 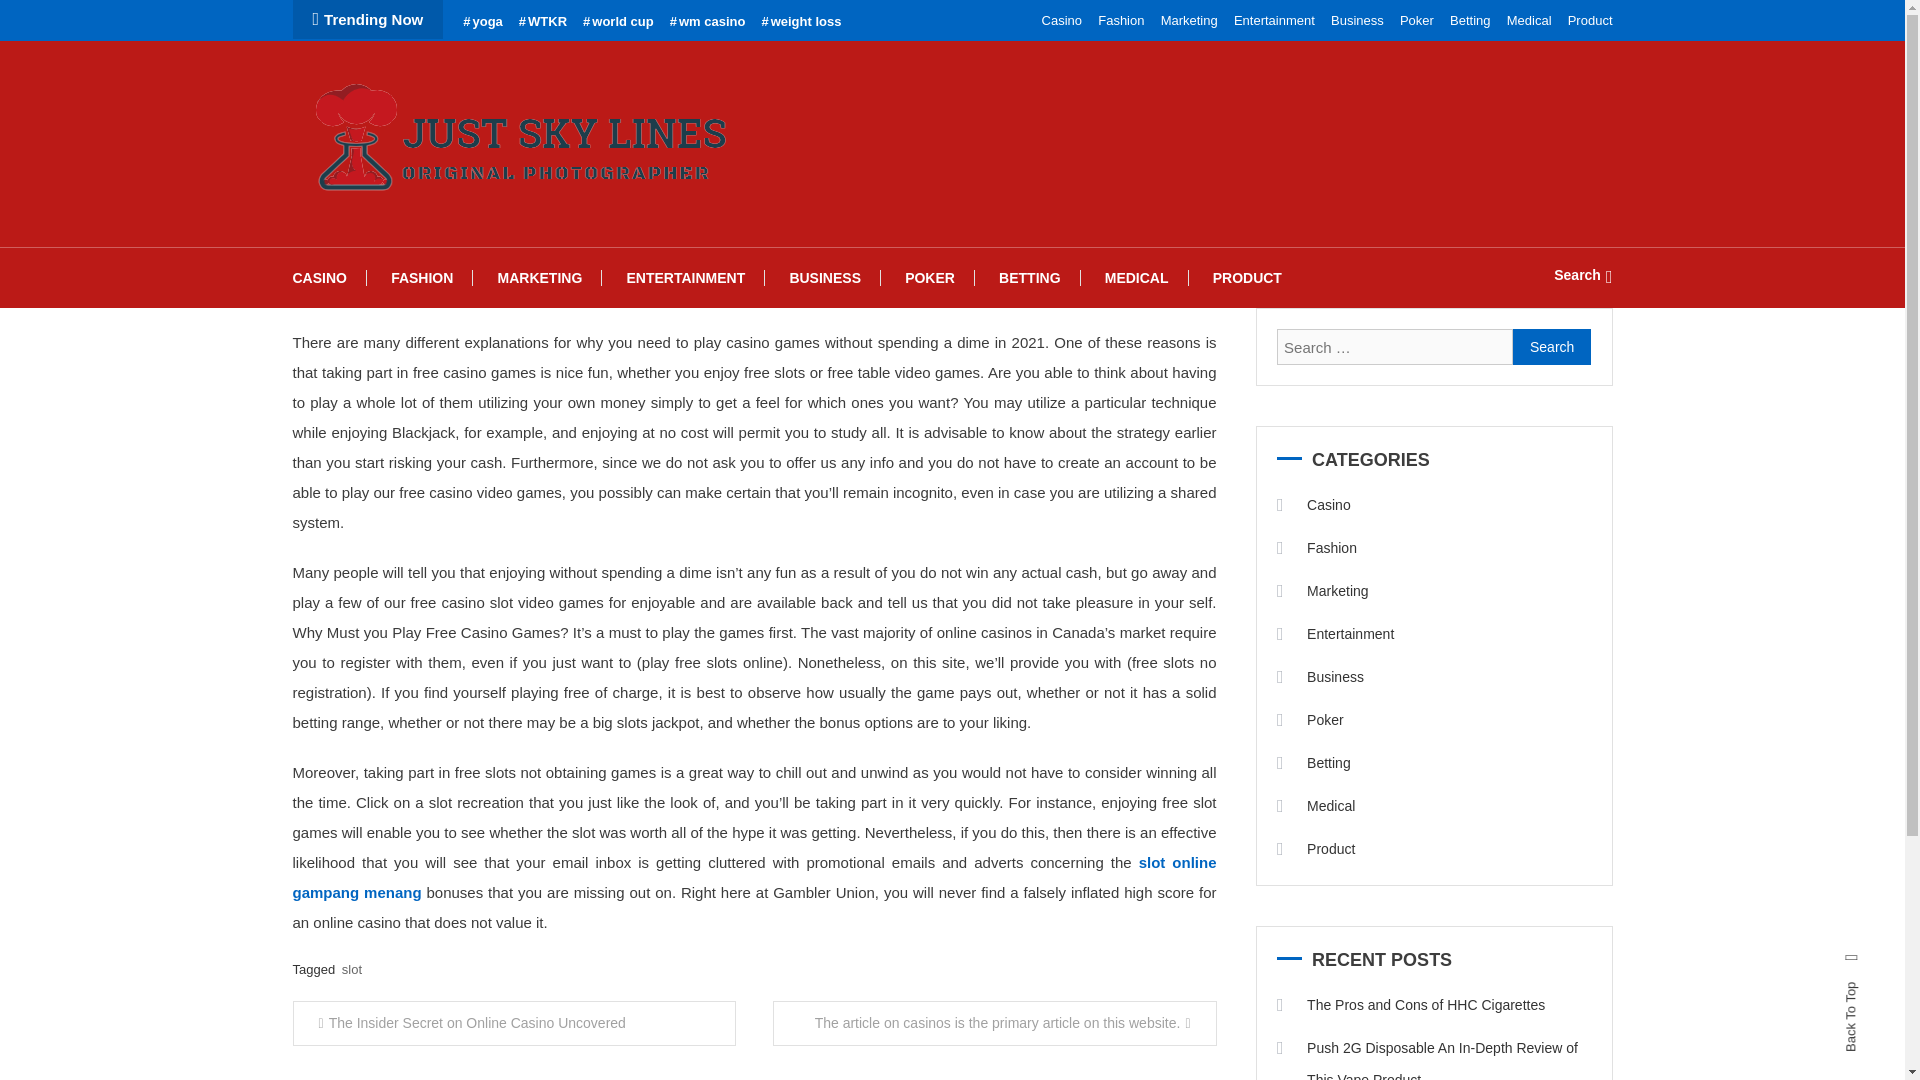 What do you see at coordinates (1029, 278) in the screenshot?
I see `BETTING` at bounding box center [1029, 278].